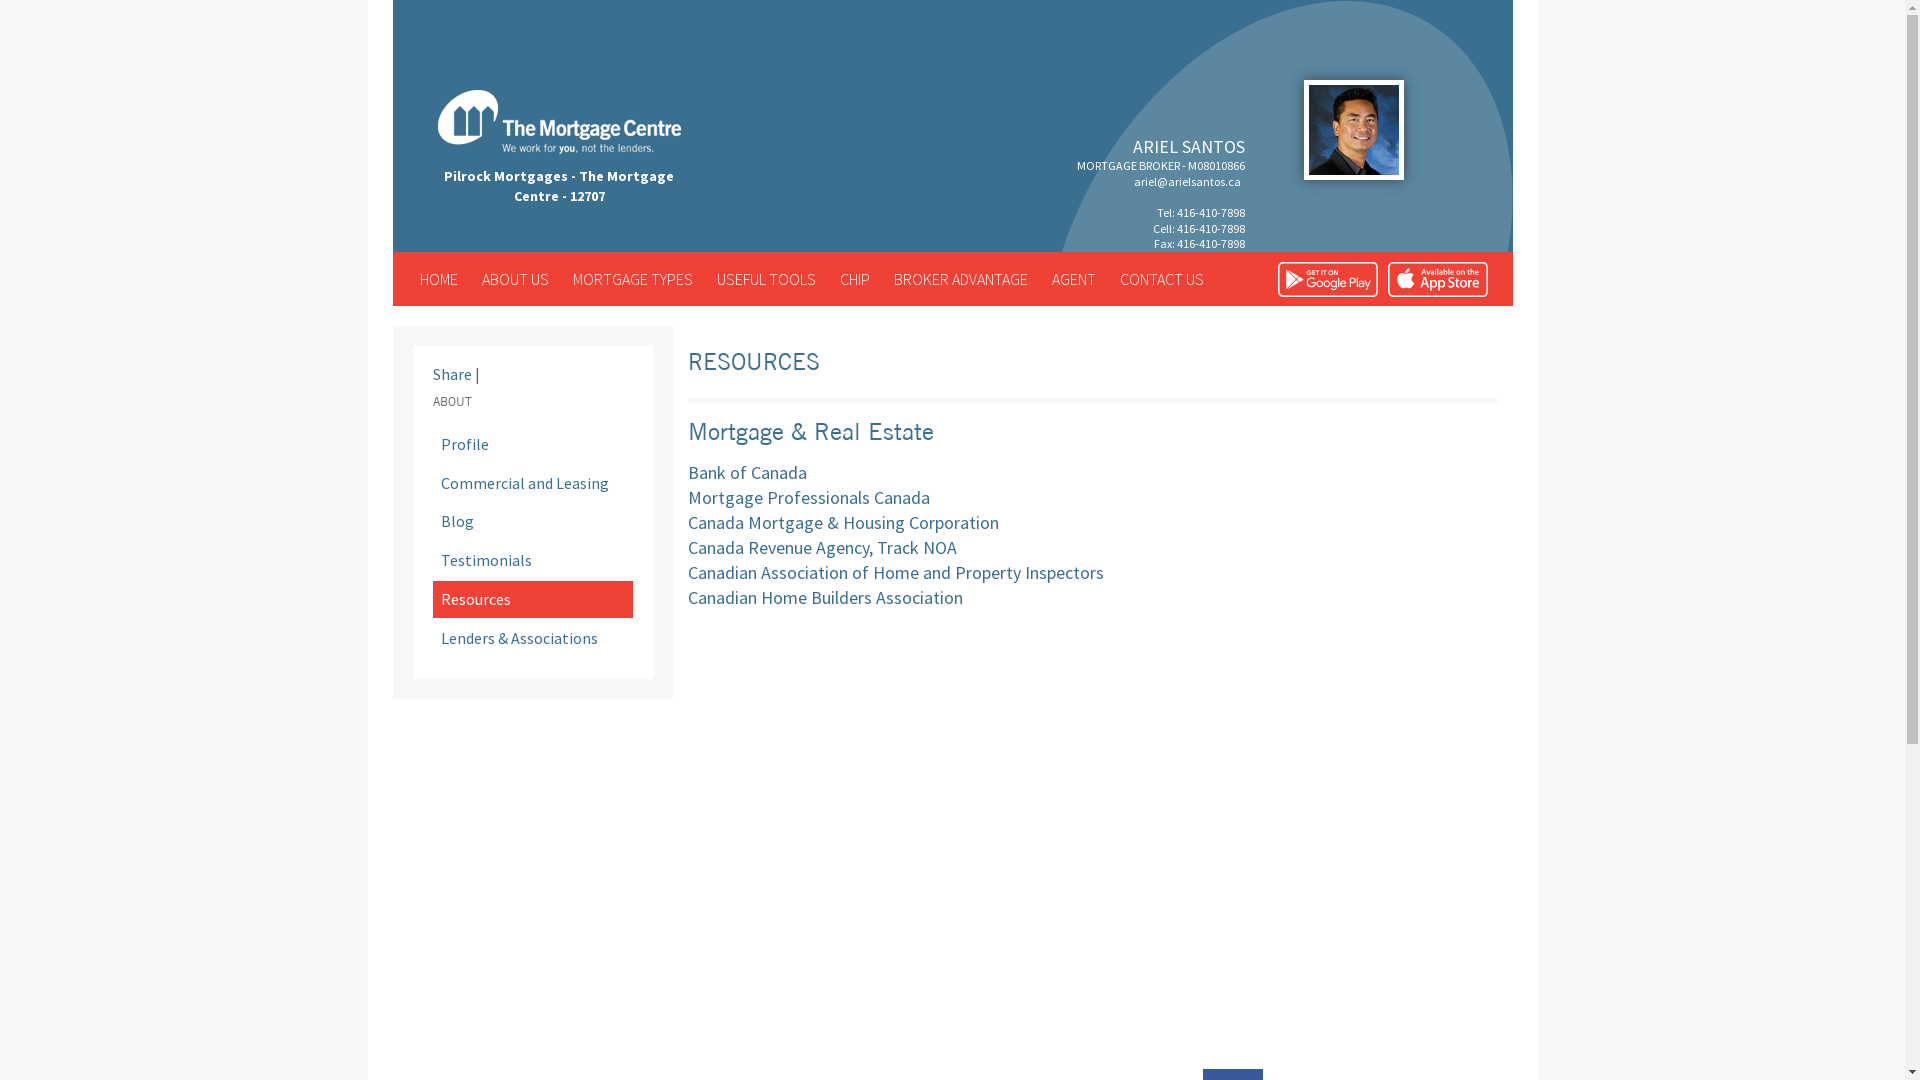 The height and width of the screenshot is (1080, 1920). Describe the element at coordinates (452, 374) in the screenshot. I see `Share` at that location.